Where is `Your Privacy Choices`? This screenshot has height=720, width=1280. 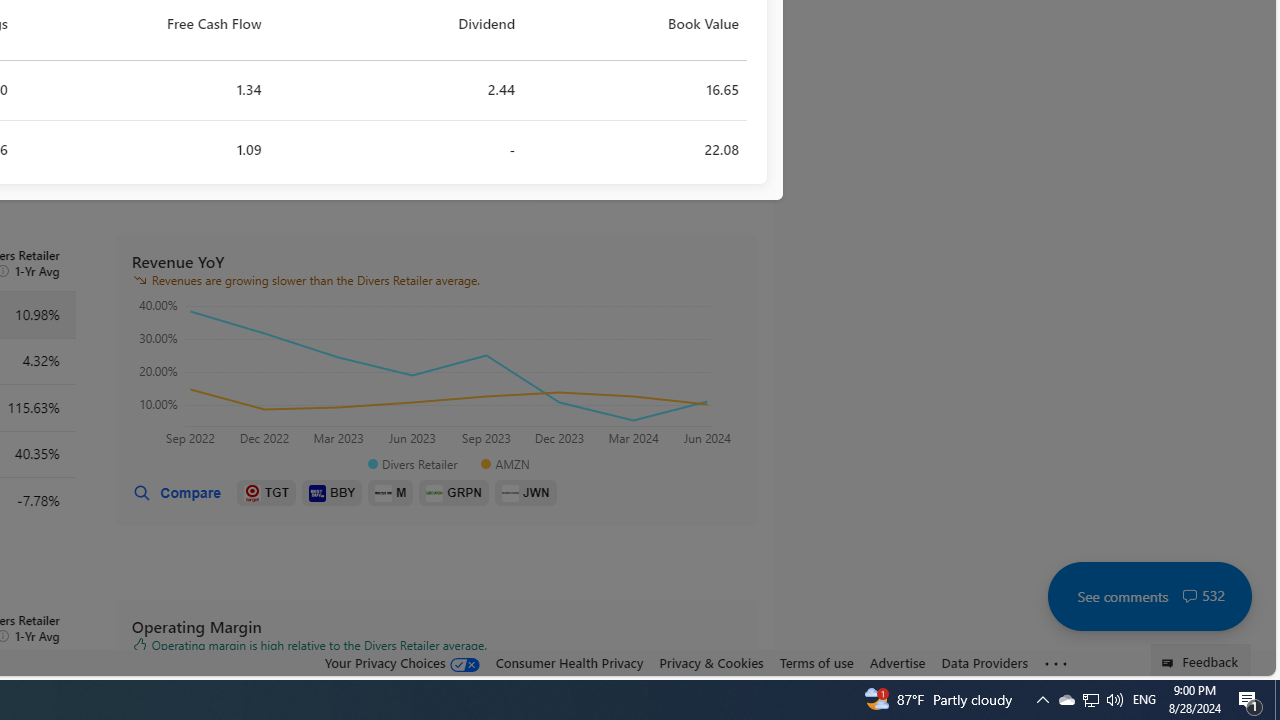
Your Privacy Choices is located at coordinates (402, 662).